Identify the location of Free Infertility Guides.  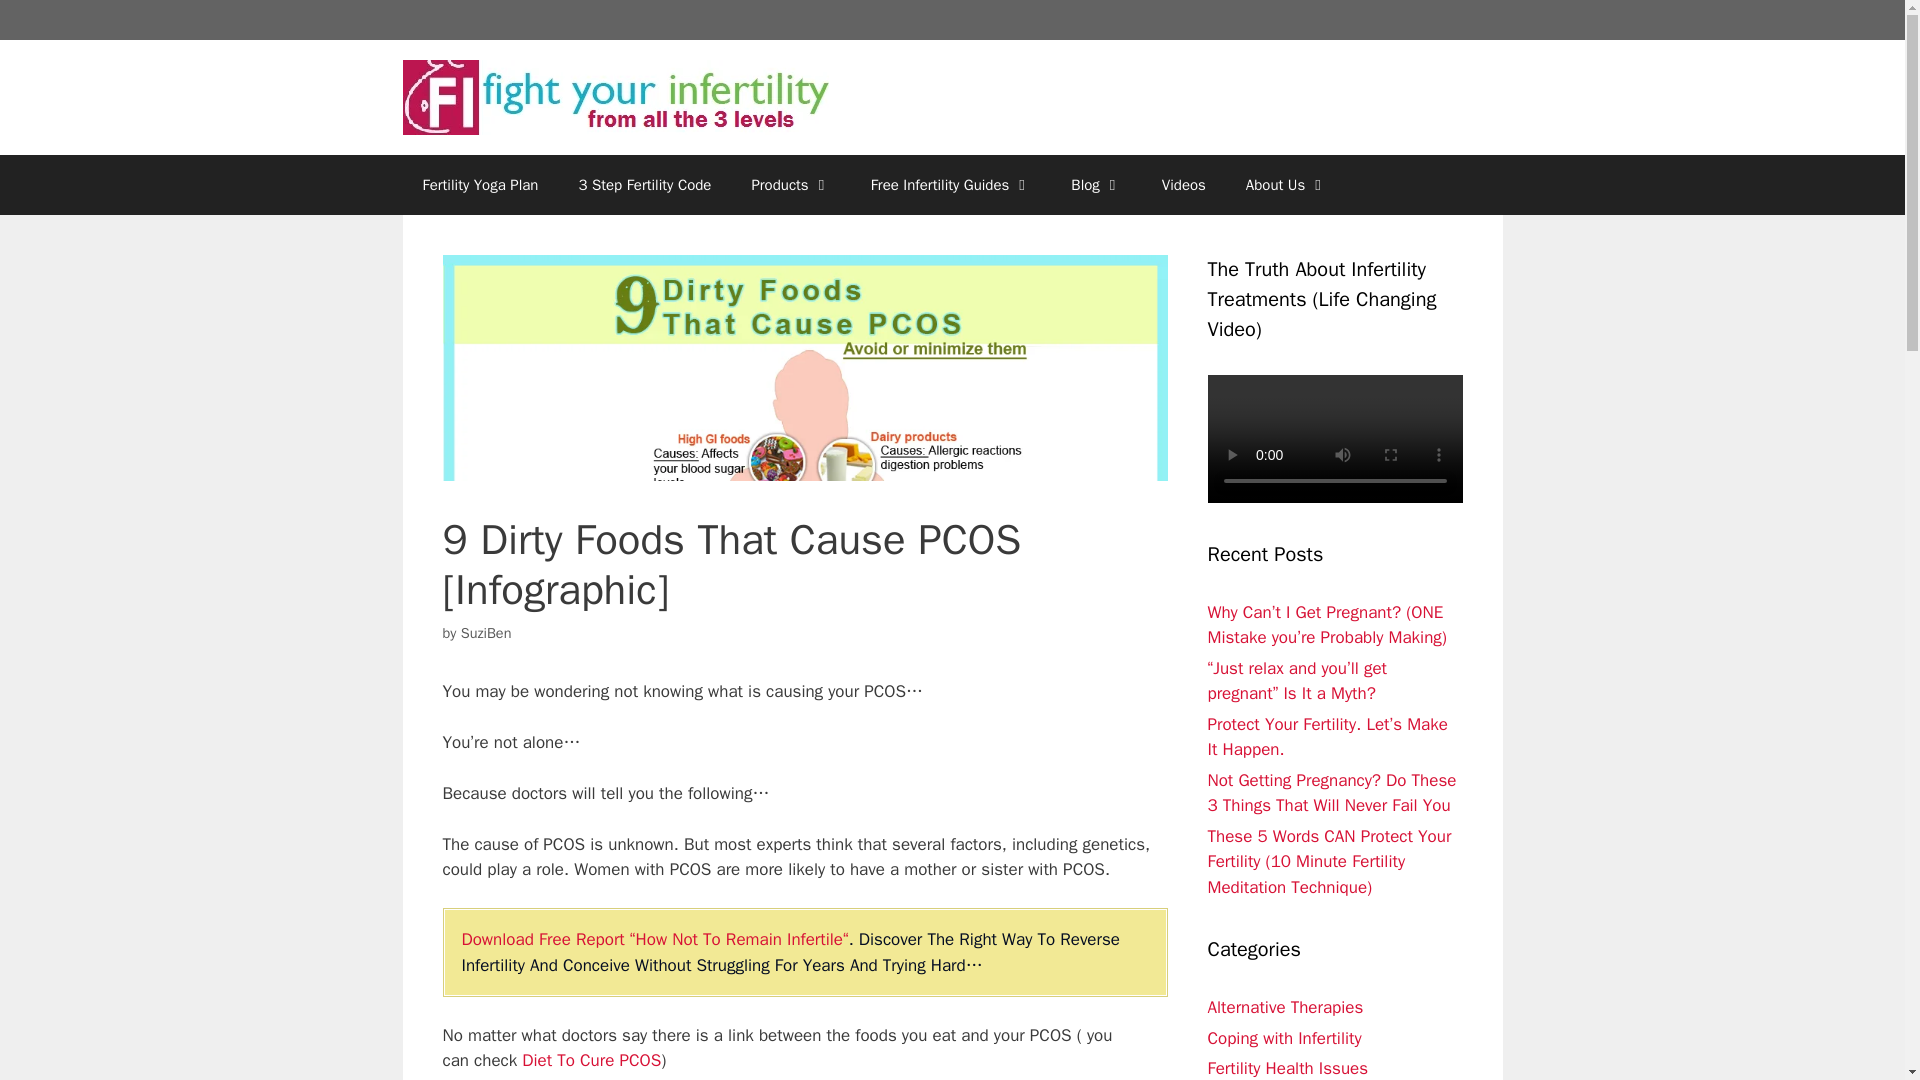
(951, 184).